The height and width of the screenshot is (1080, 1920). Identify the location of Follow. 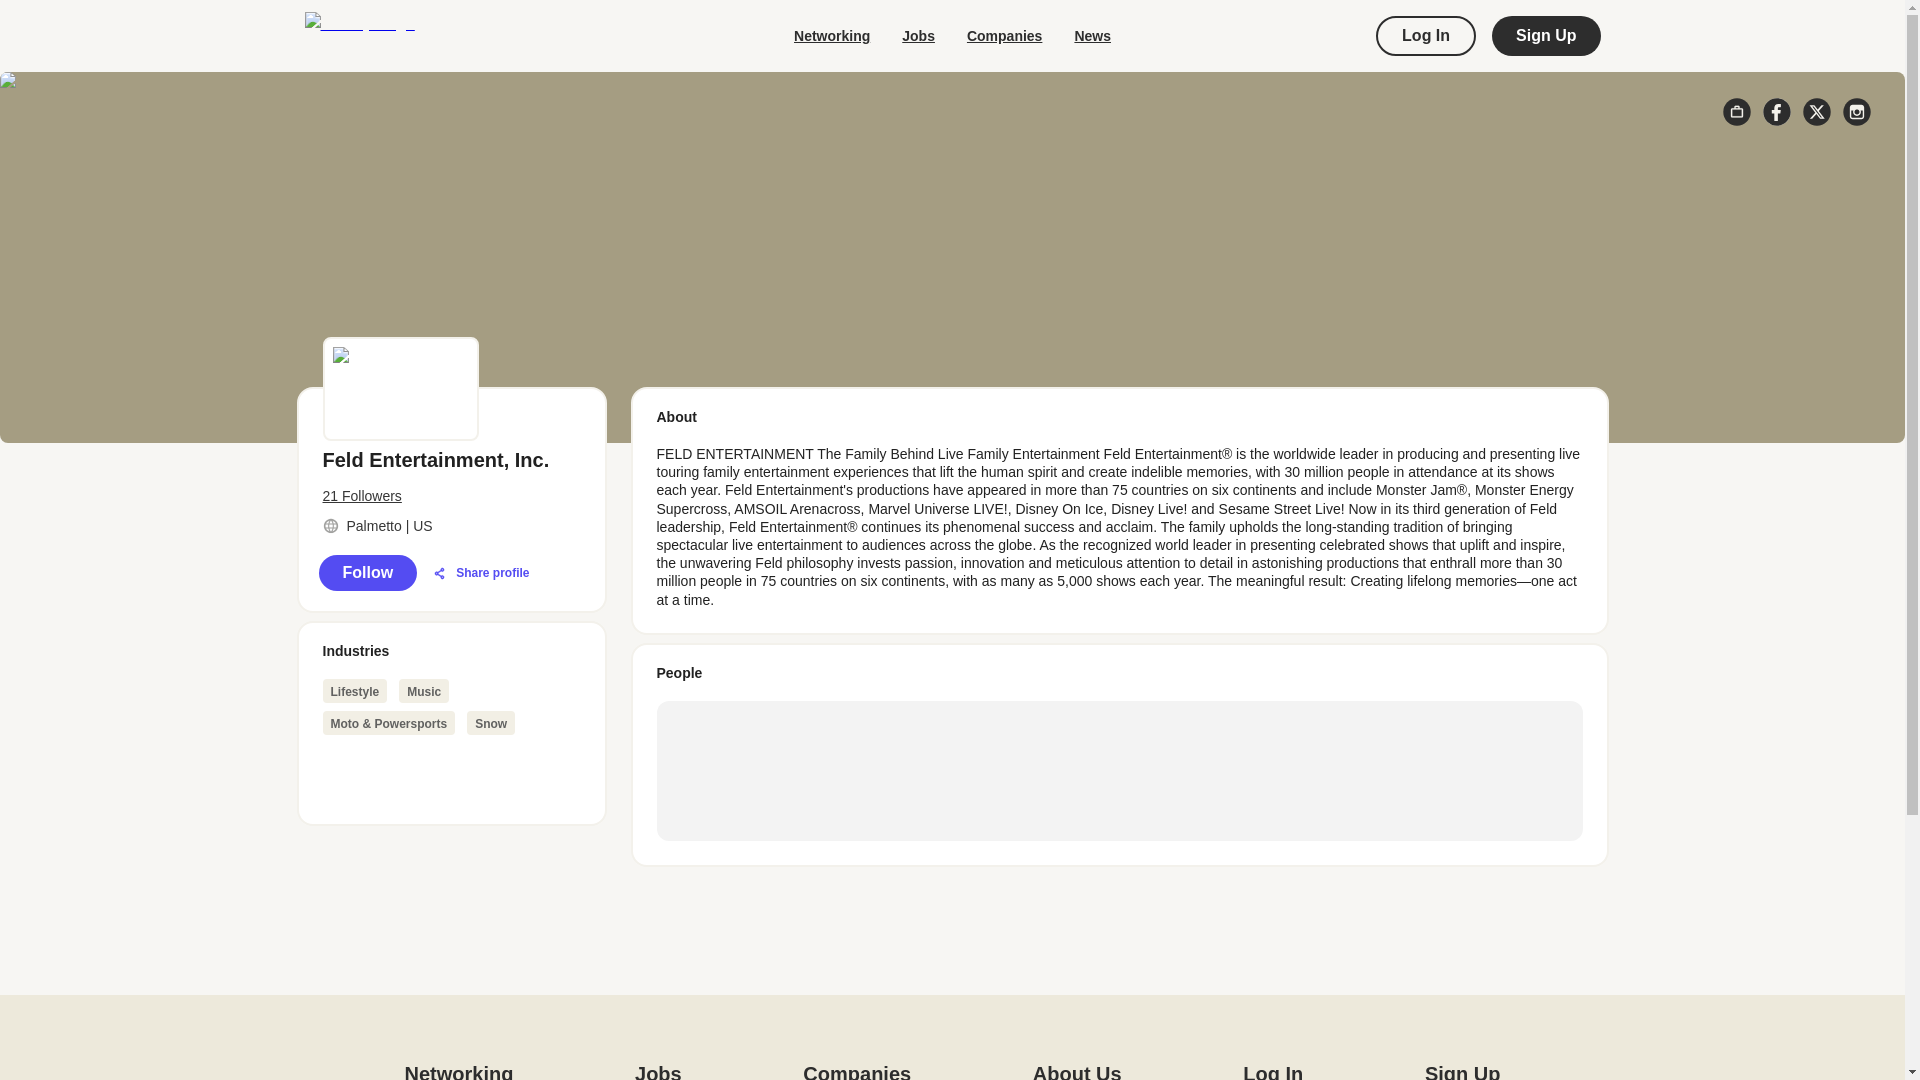
(367, 572).